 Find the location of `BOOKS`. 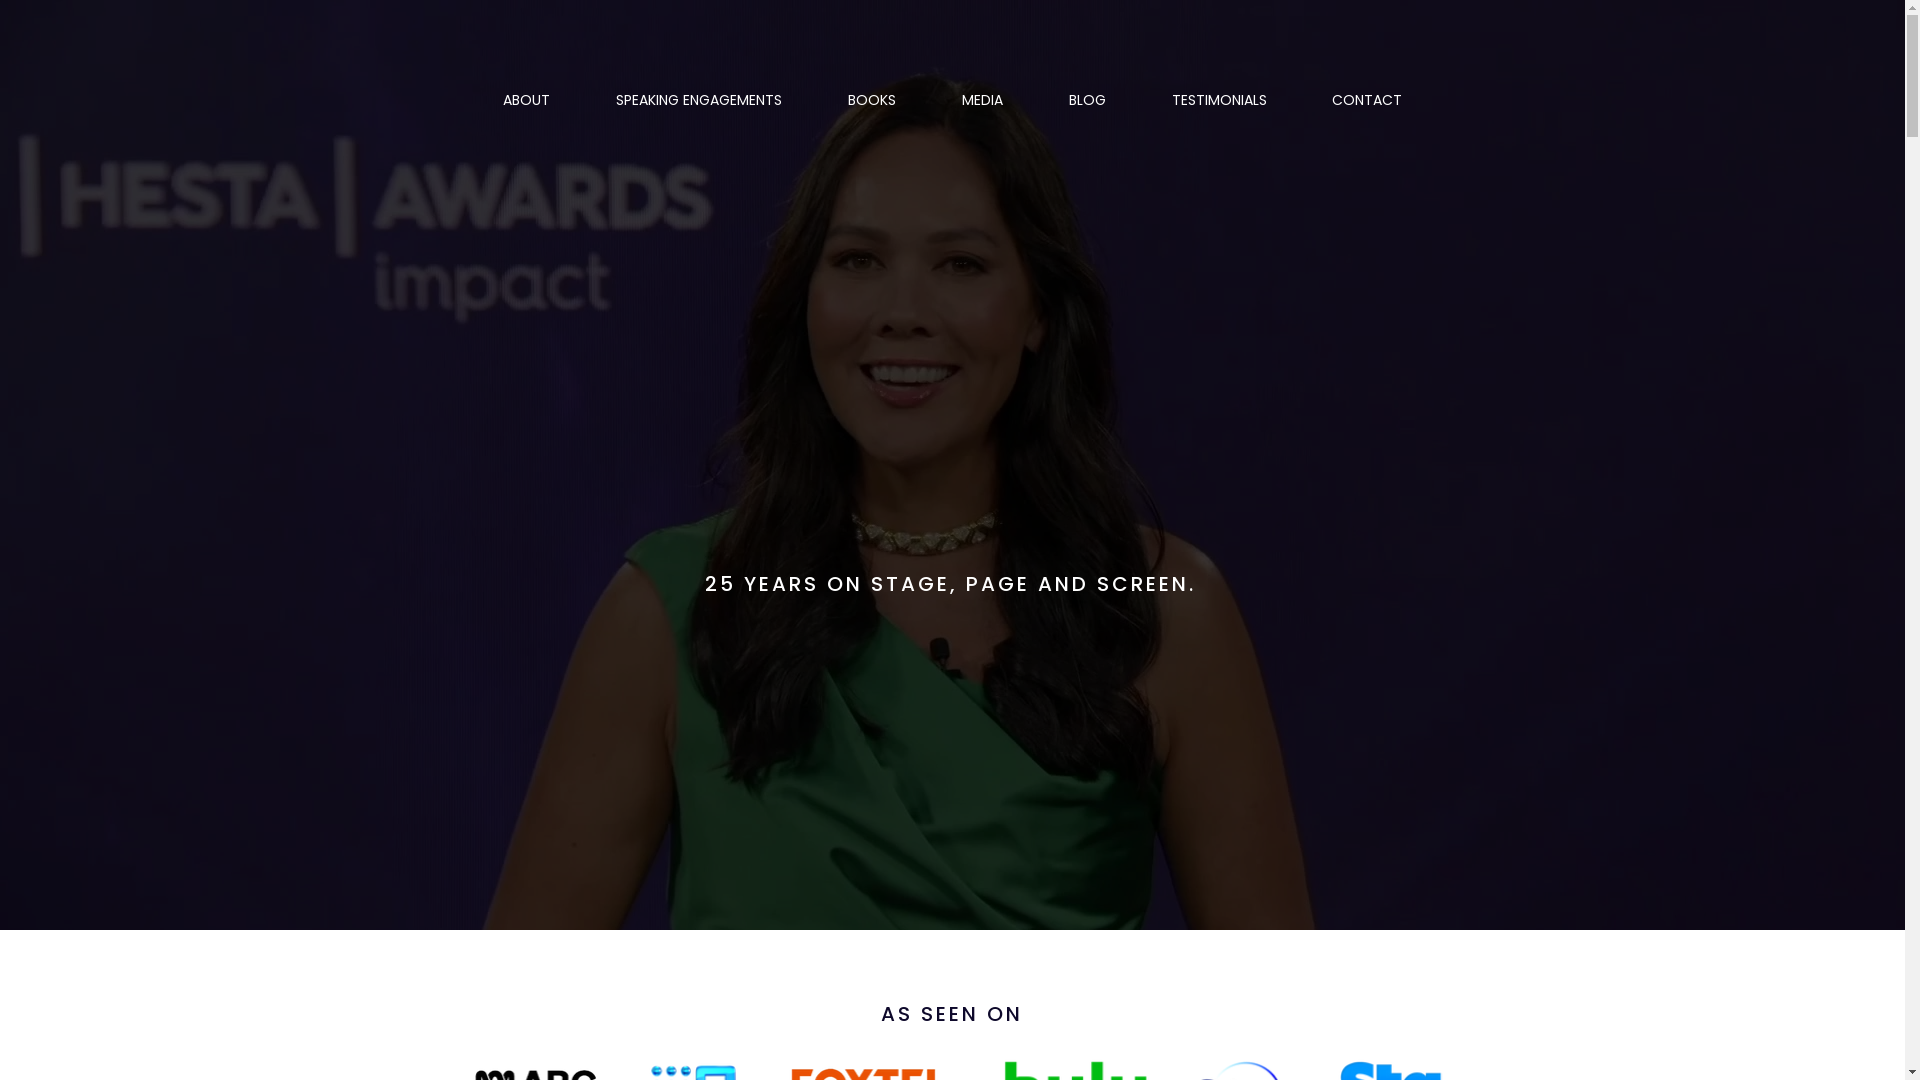

BOOKS is located at coordinates (871, 100).